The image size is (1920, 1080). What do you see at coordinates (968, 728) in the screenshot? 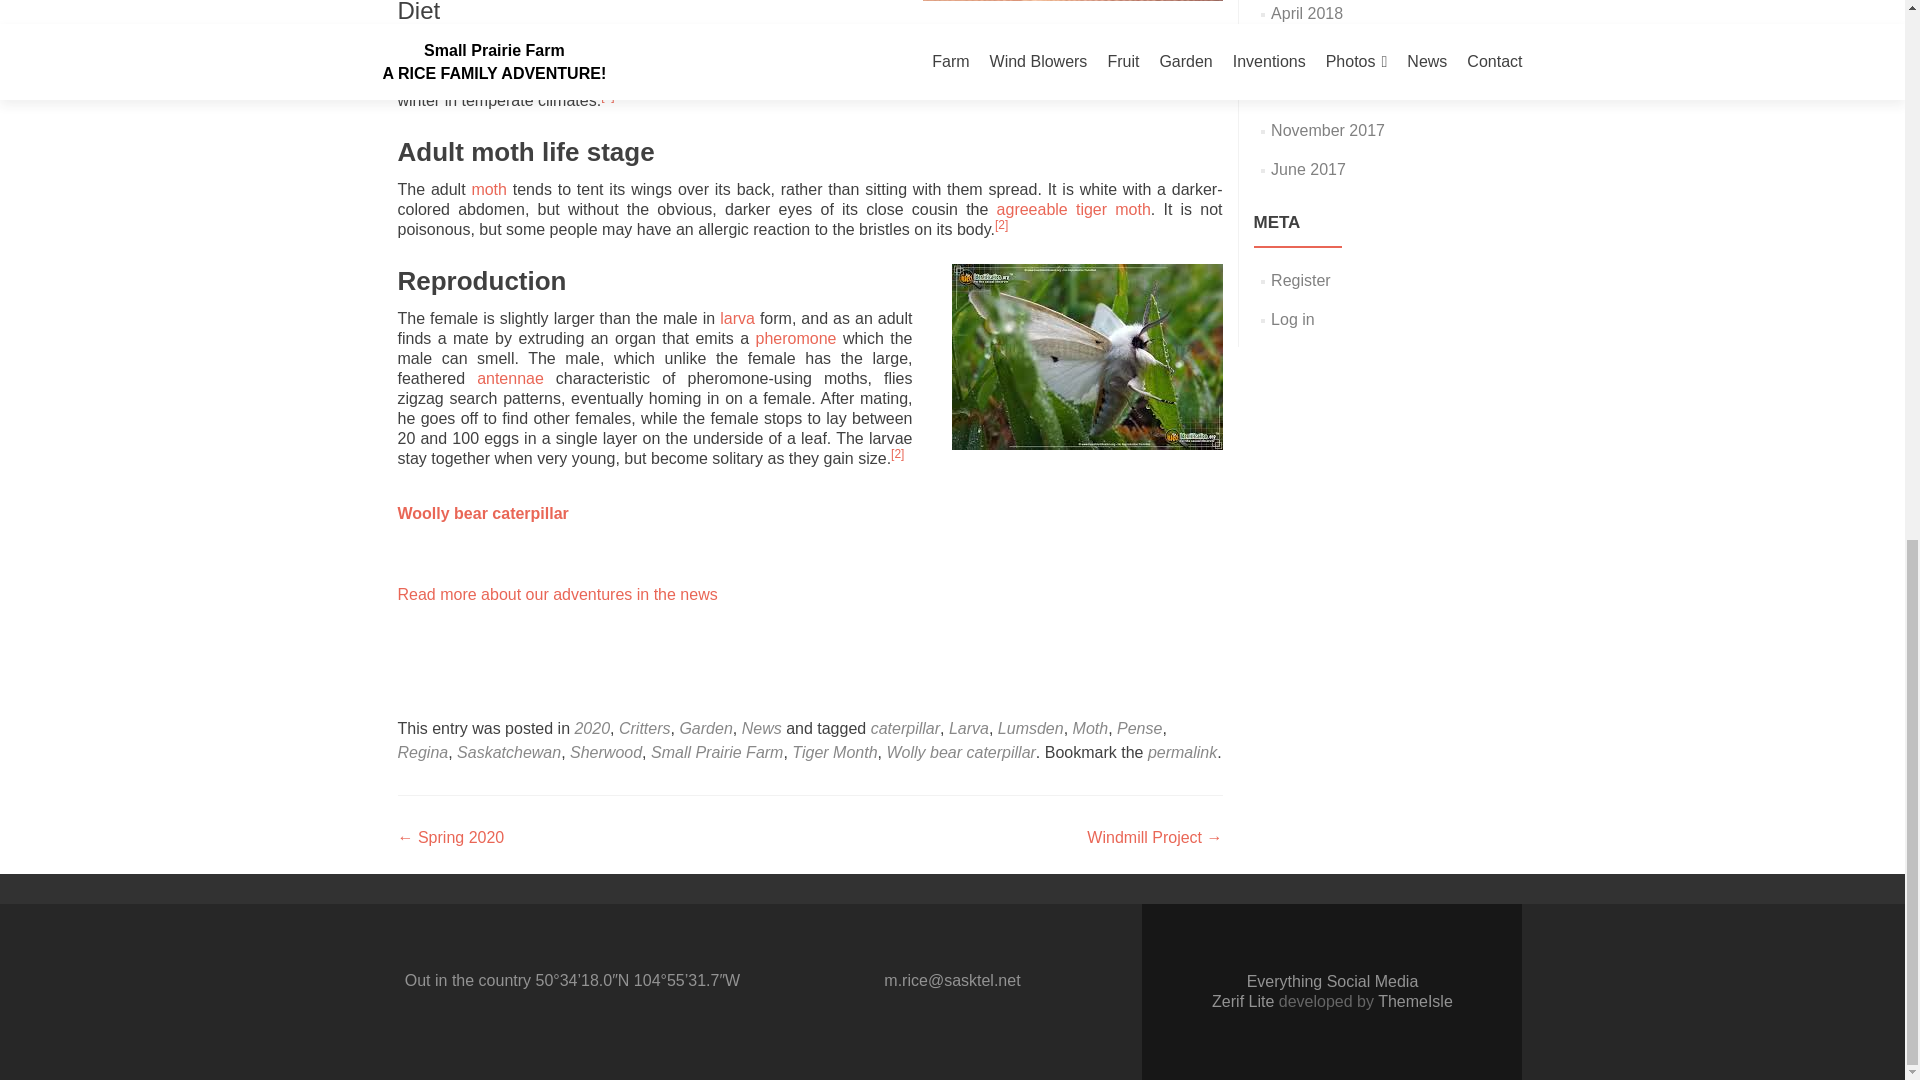
I see `Larva` at bounding box center [968, 728].